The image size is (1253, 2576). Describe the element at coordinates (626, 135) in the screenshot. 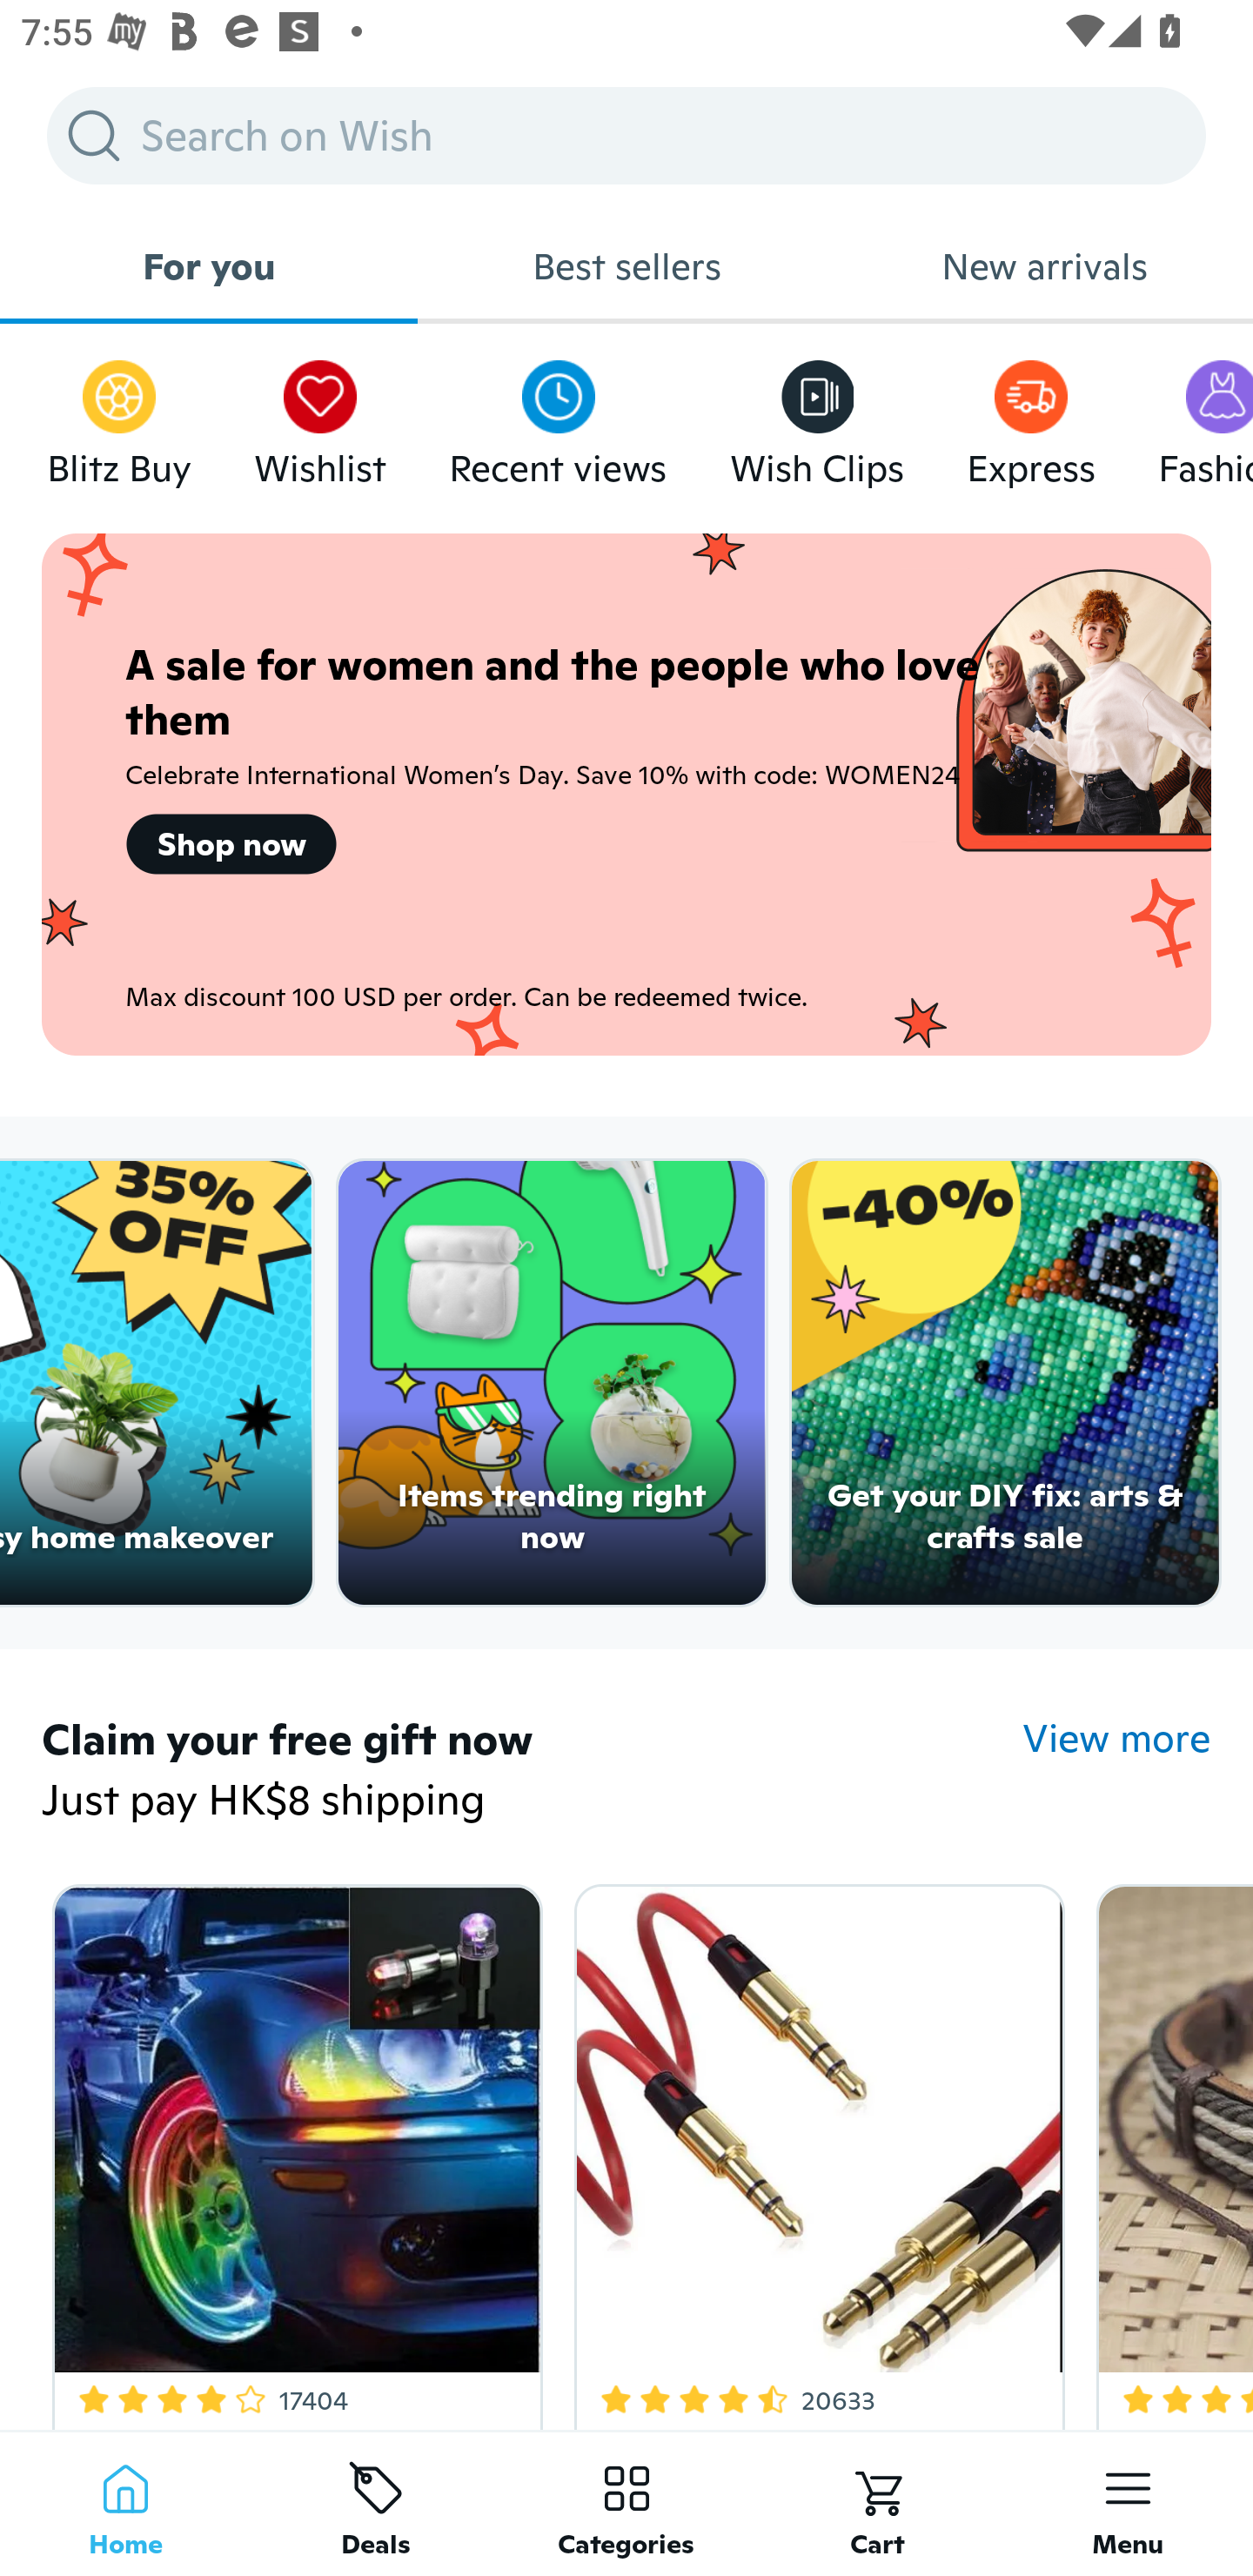

I see `Search on Wish` at that location.